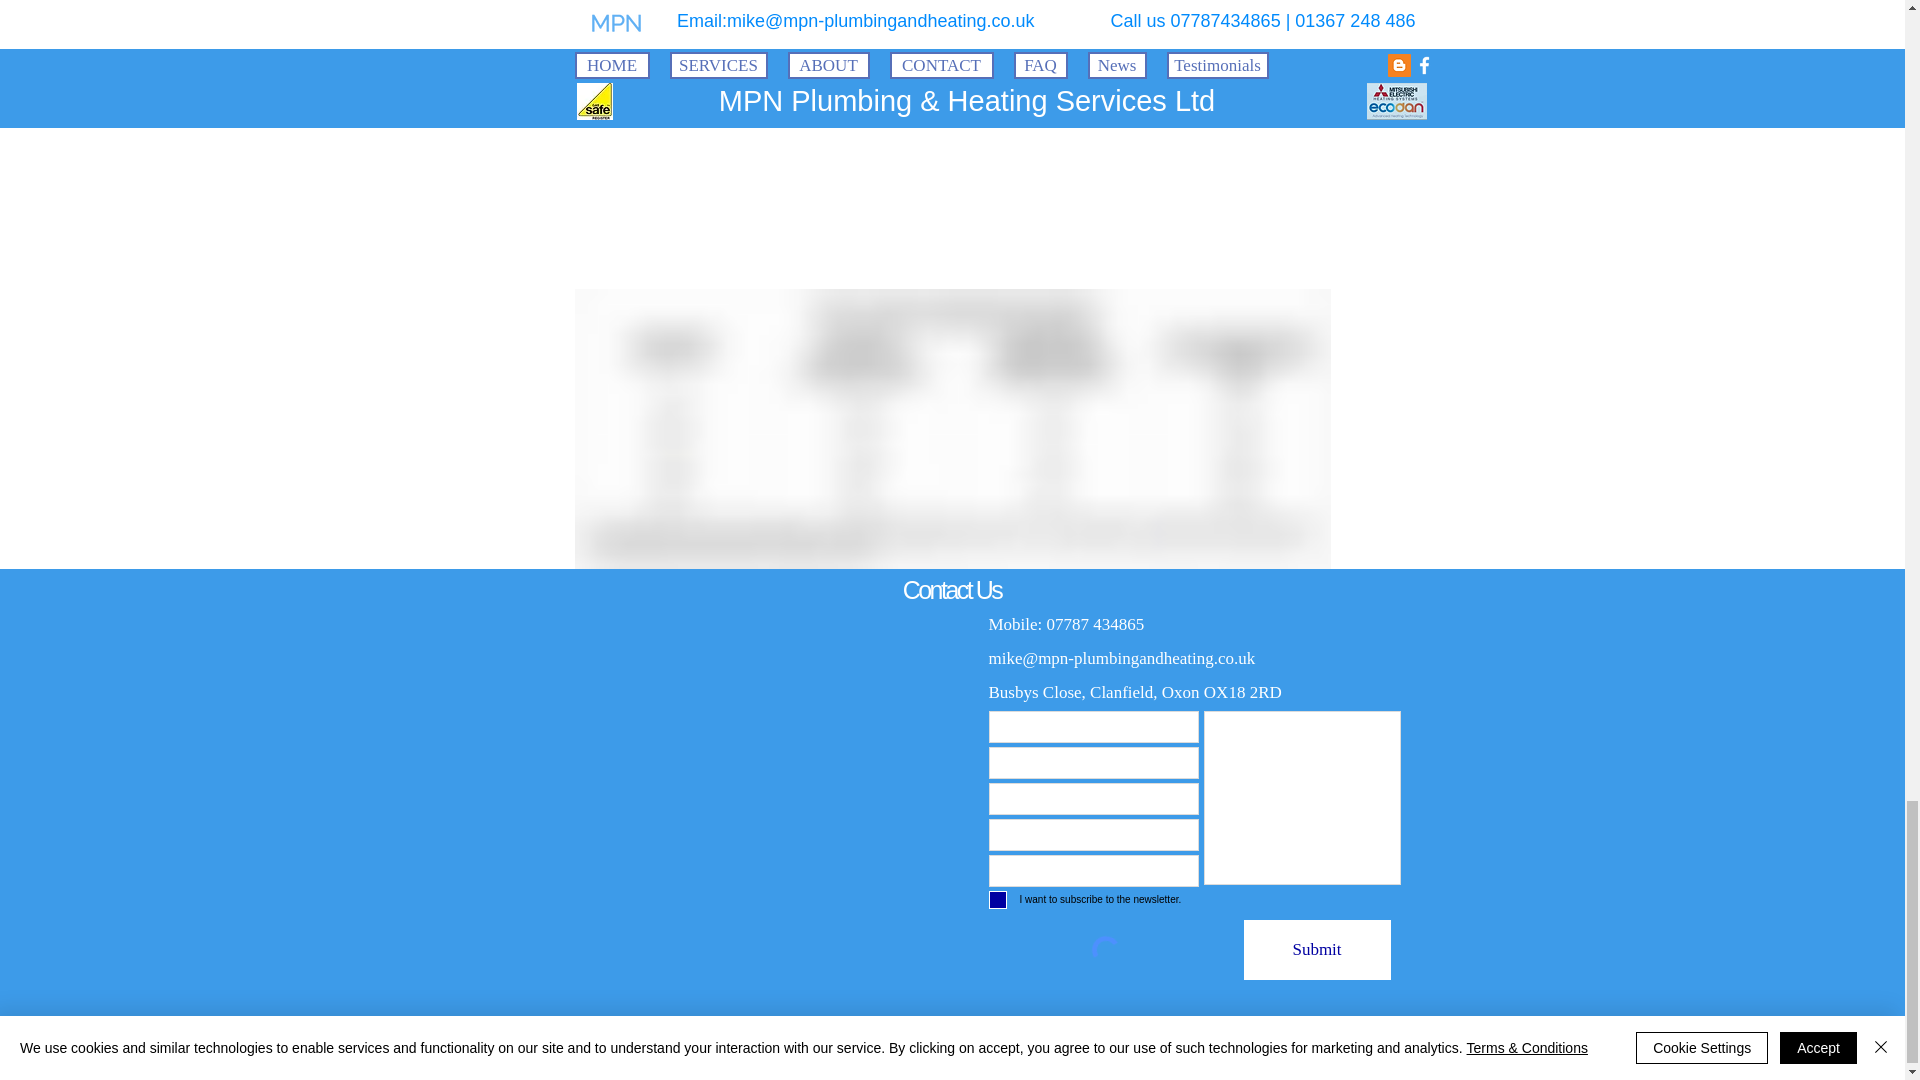 The width and height of the screenshot is (1920, 1080). Describe the element at coordinates (774, 728) in the screenshot. I see `Google Maps` at that location.